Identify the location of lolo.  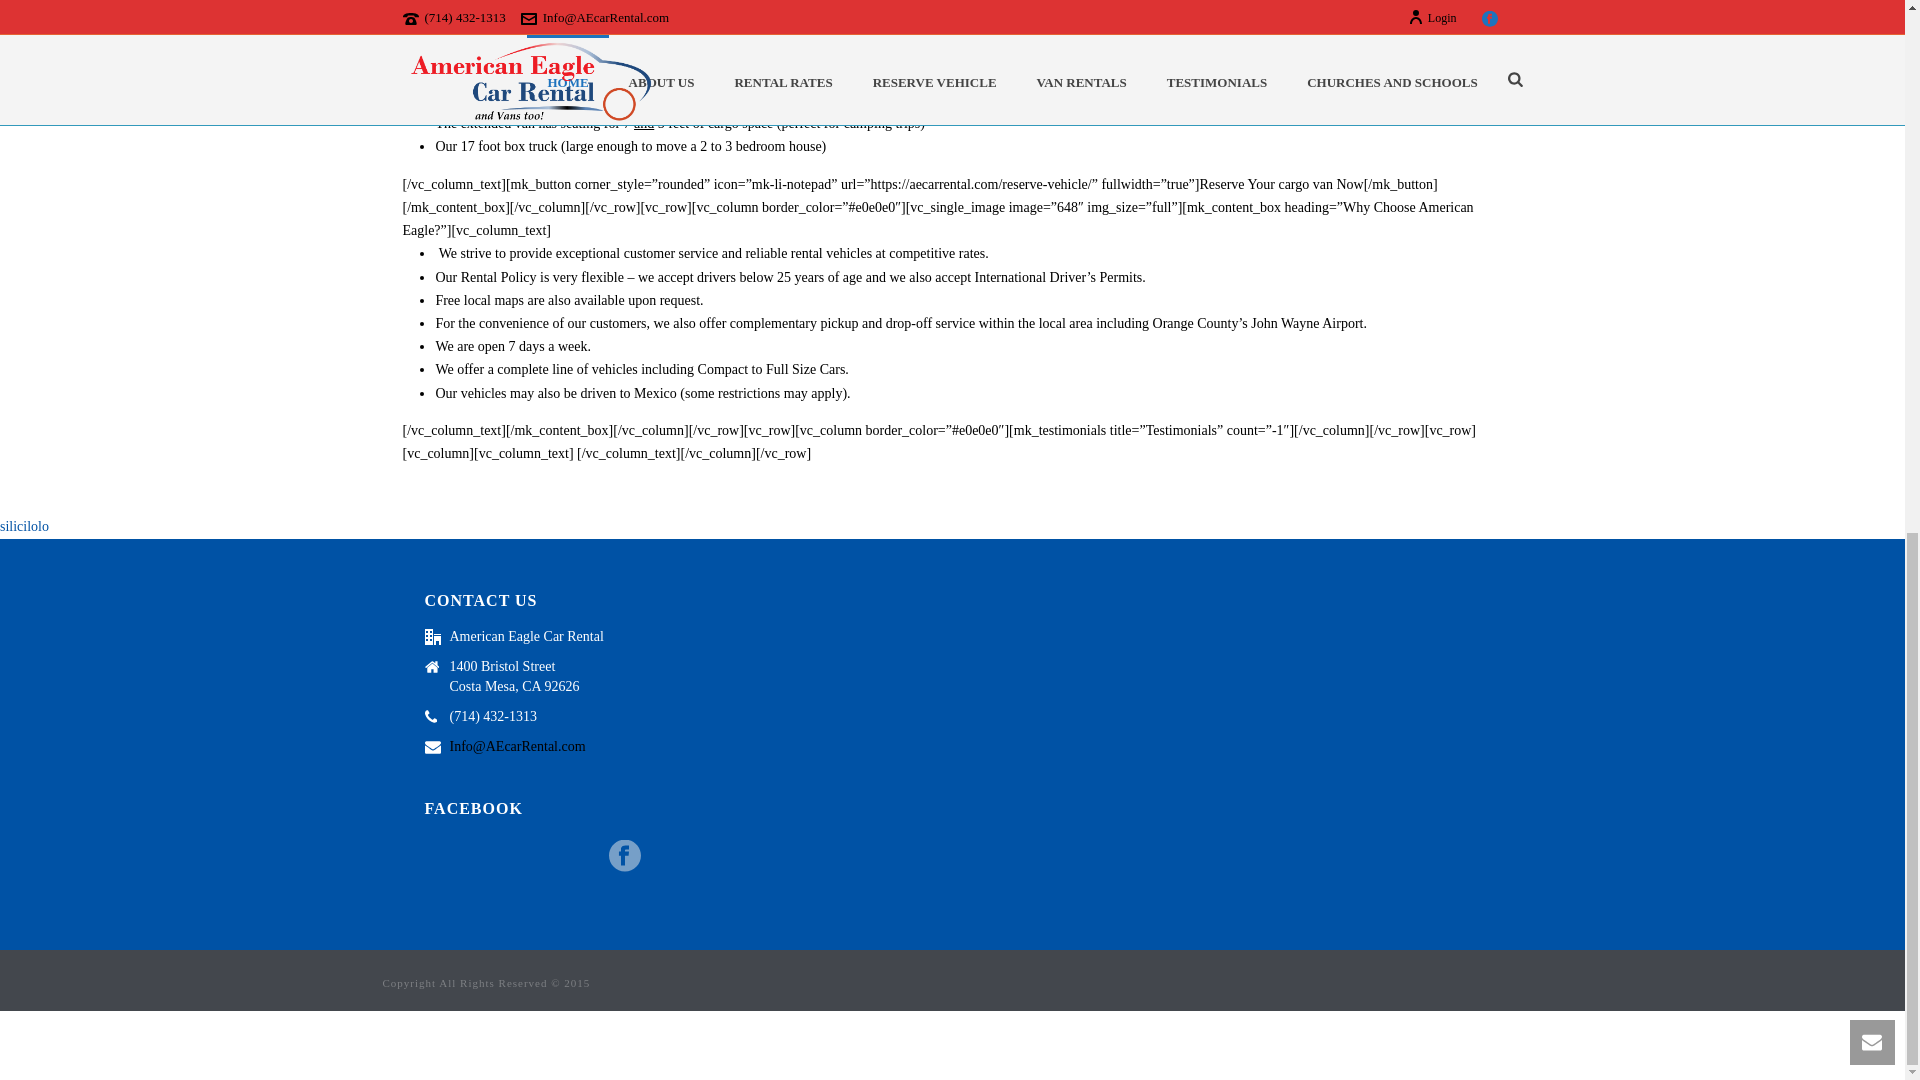
(38, 526).